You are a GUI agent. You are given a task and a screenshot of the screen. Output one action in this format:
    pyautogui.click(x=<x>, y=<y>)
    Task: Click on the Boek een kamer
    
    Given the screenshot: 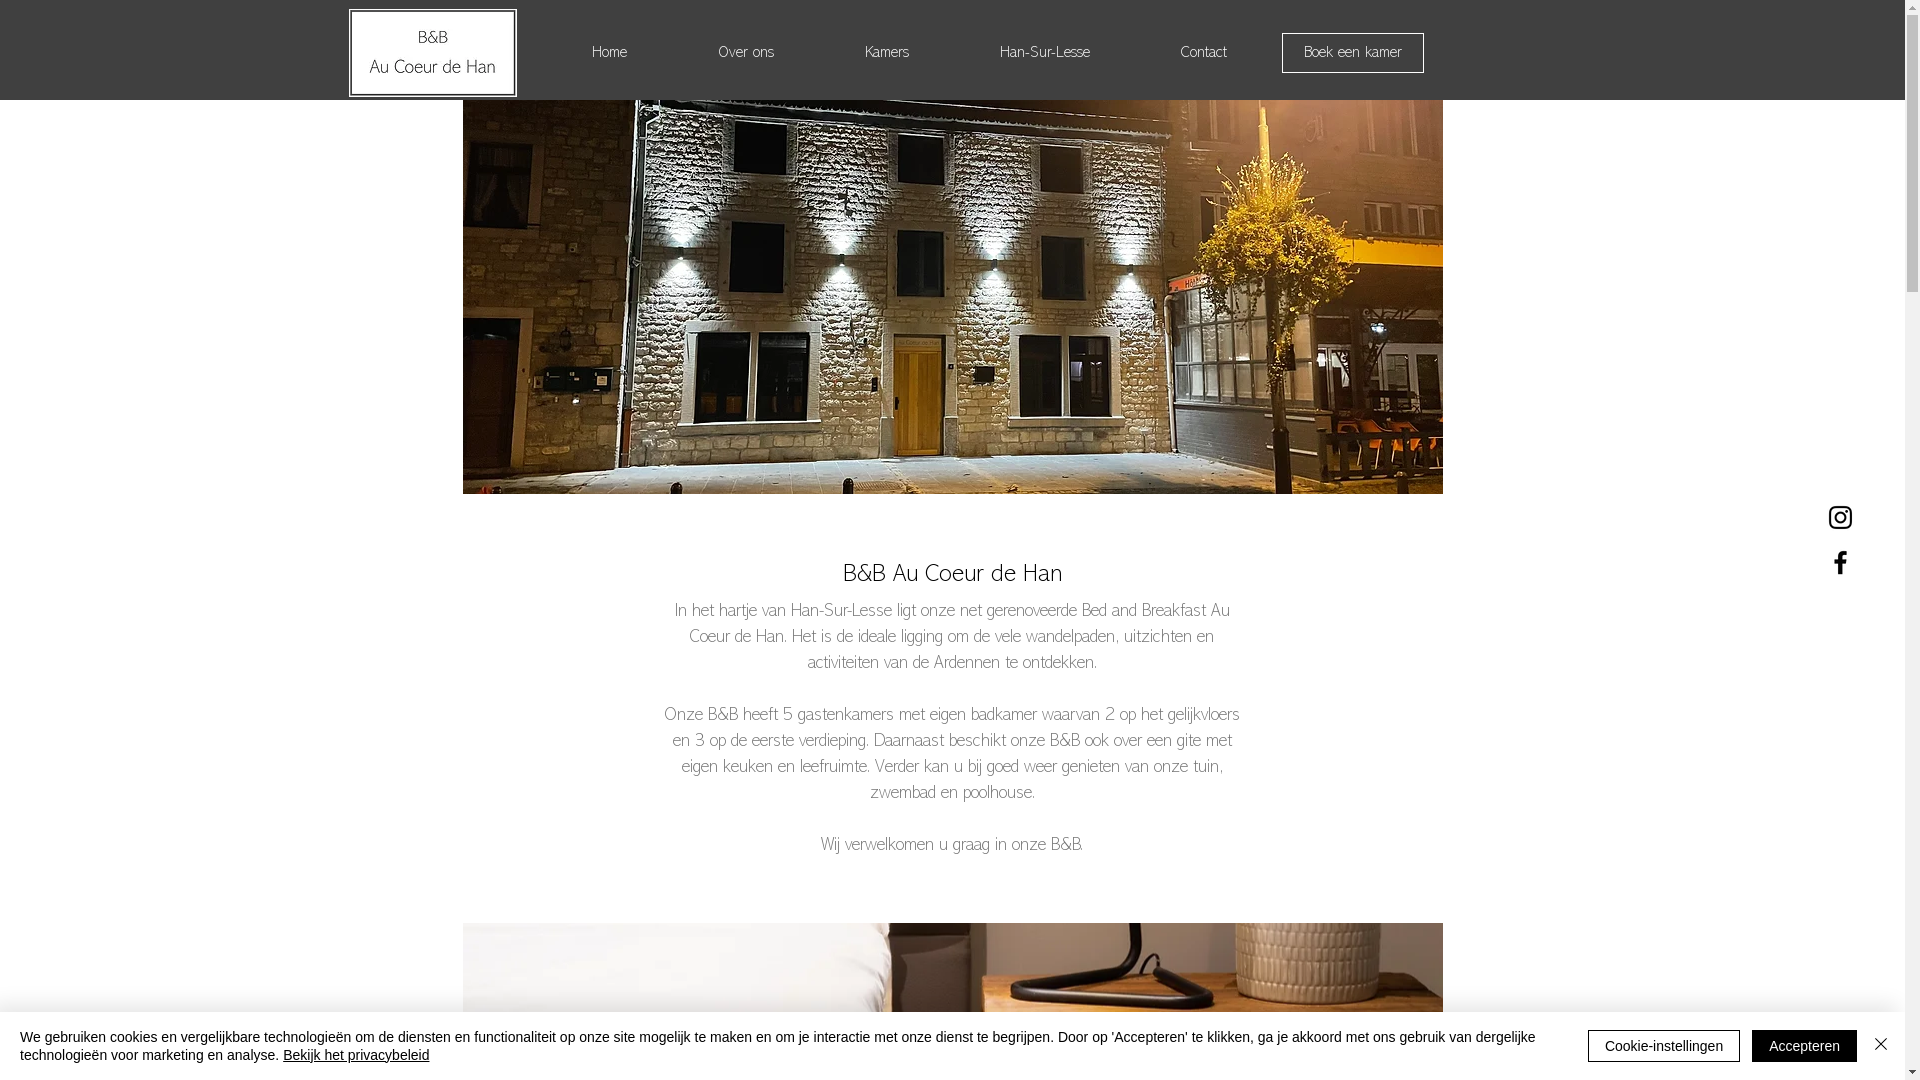 What is the action you would take?
    pyautogui.click(x=1353, y=53)
    